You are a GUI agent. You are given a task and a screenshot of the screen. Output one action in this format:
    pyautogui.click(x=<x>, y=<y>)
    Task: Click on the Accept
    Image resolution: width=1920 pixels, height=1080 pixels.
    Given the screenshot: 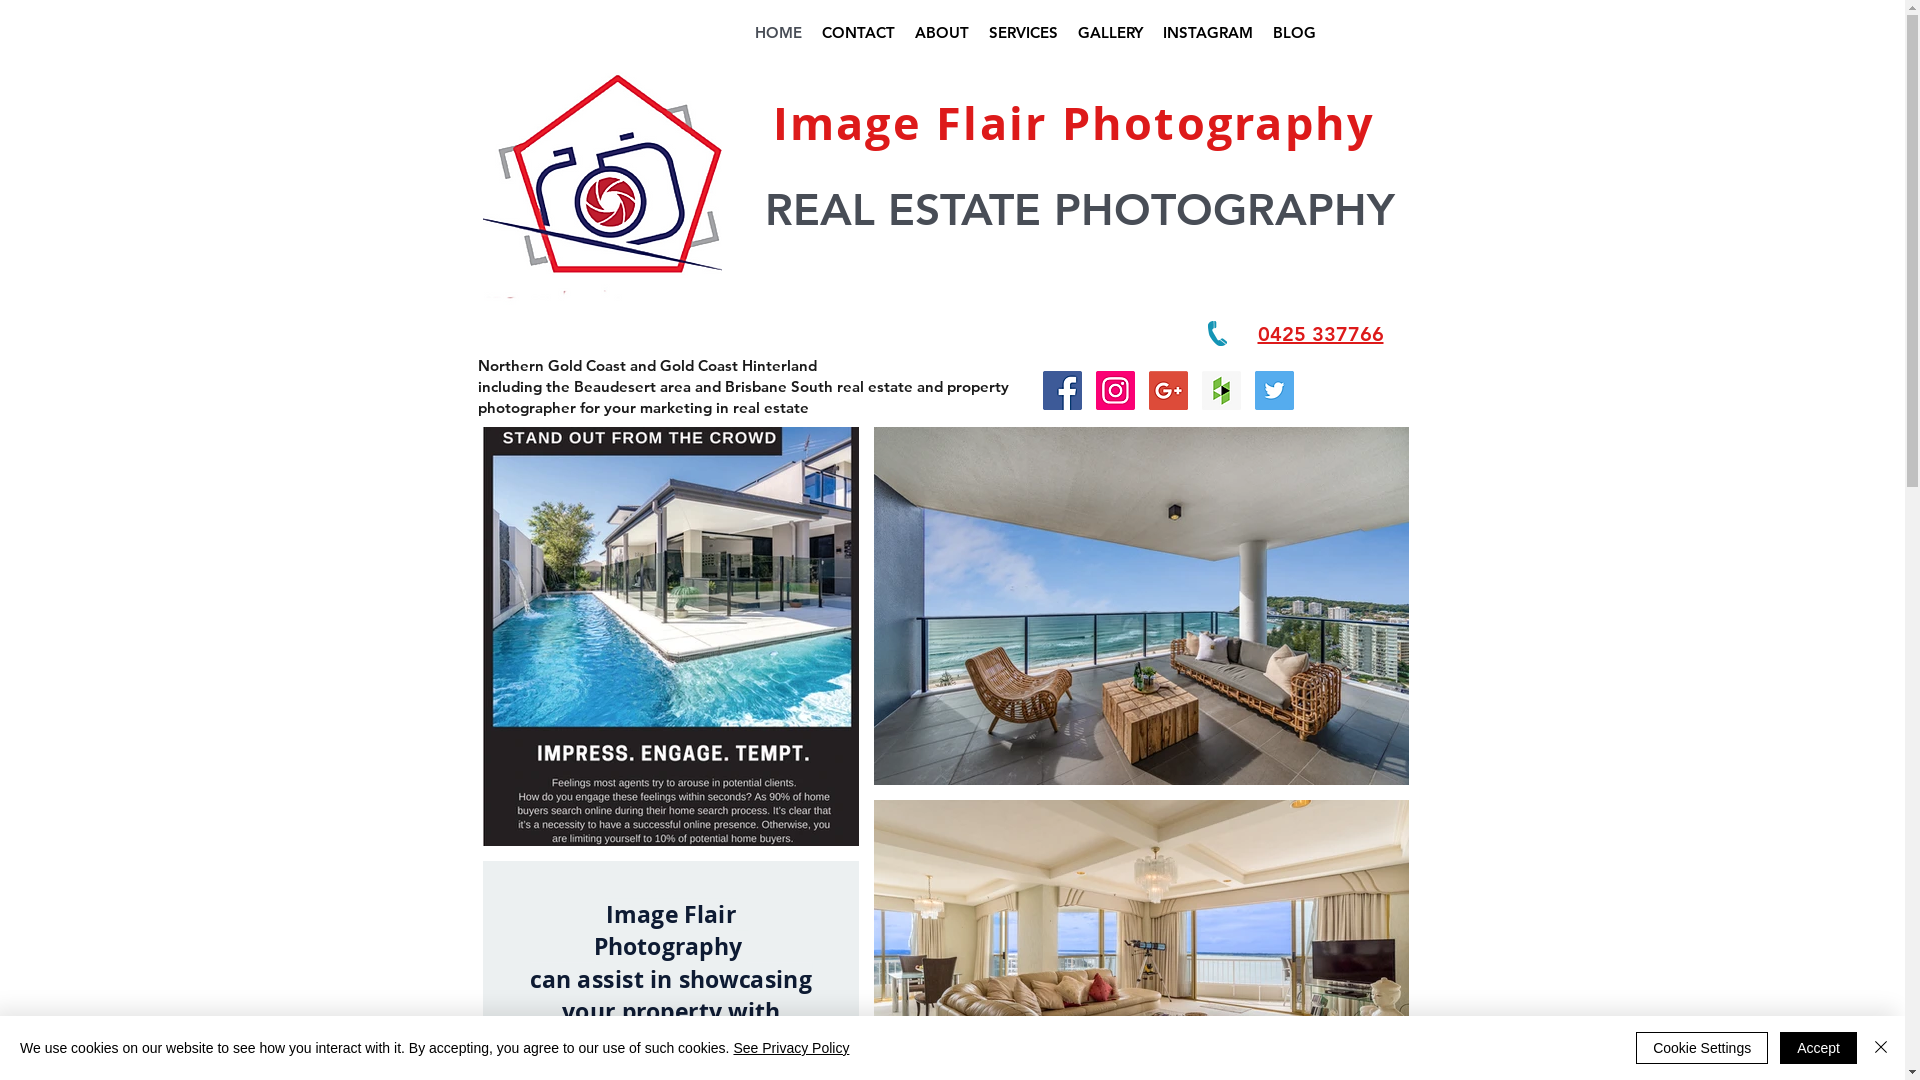 What is the action you would take?
    pyautogui.click(x=1818, y=1048)
    